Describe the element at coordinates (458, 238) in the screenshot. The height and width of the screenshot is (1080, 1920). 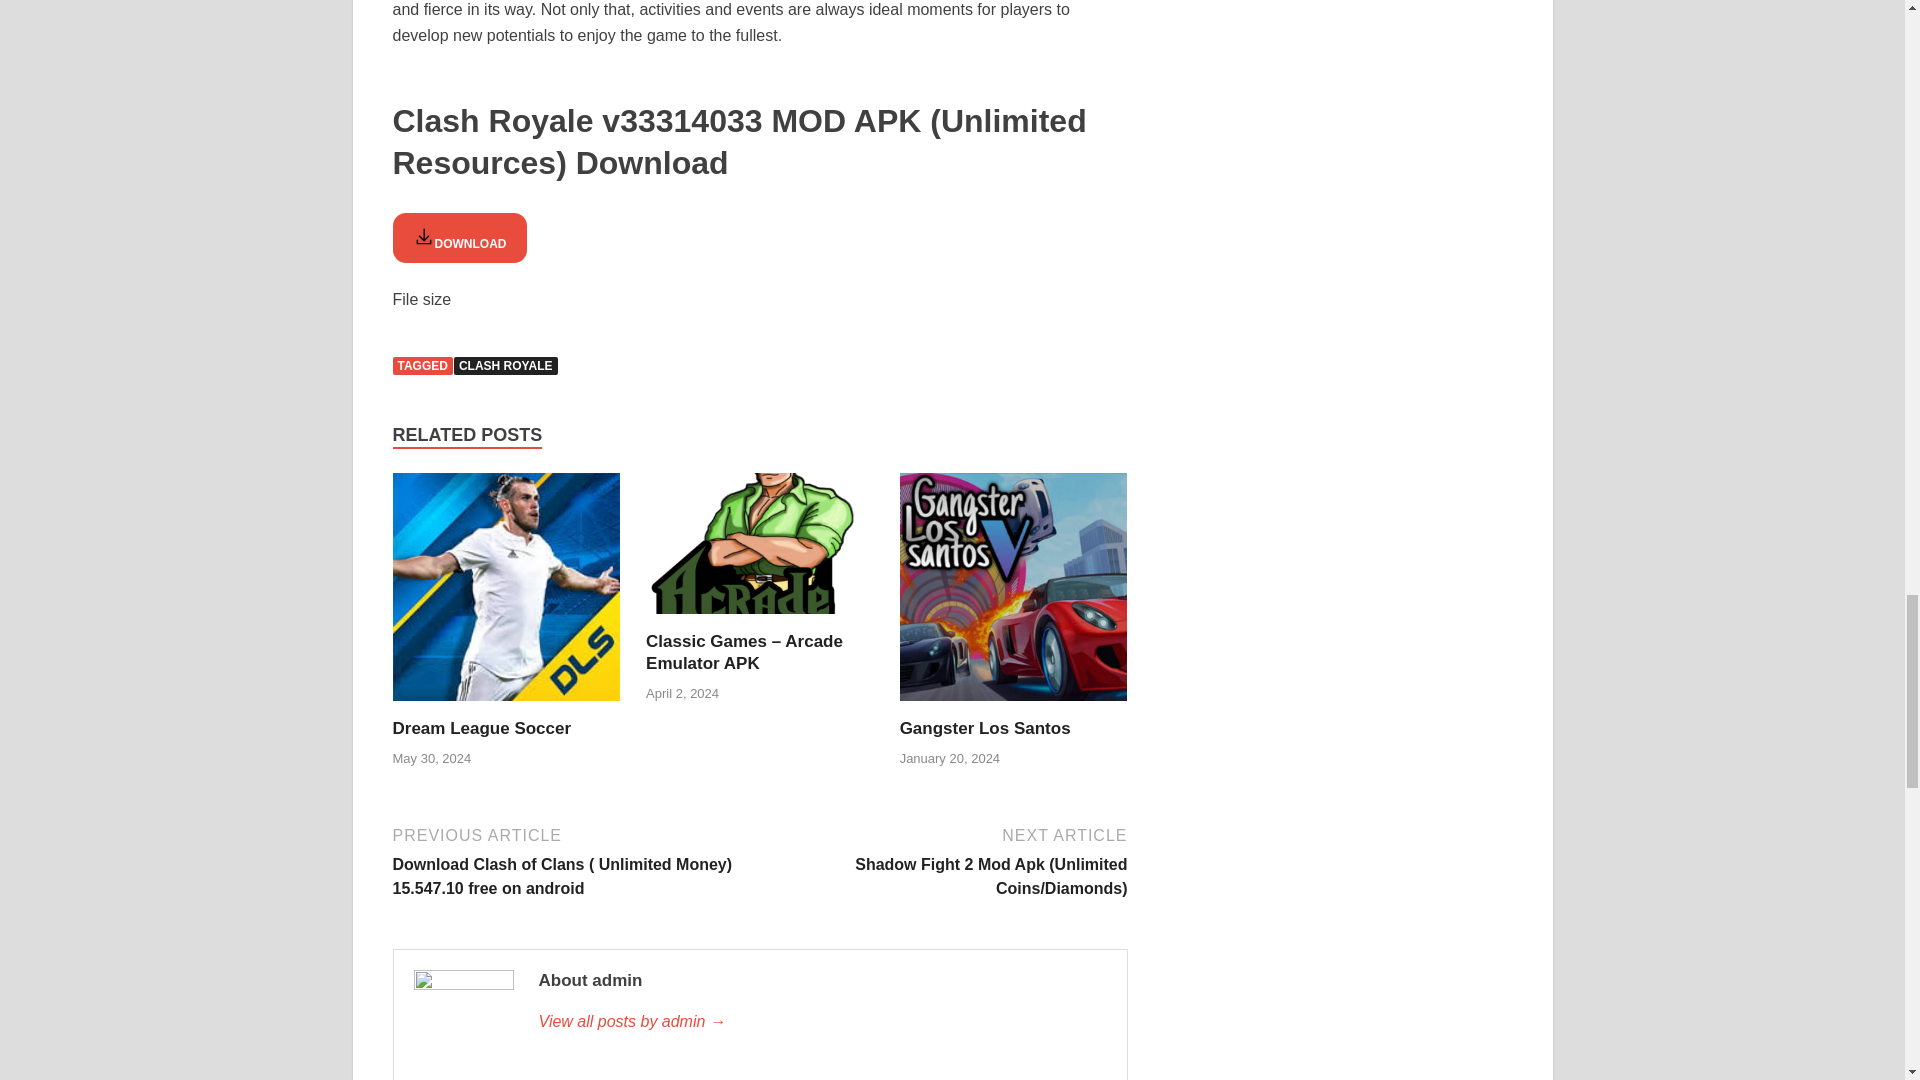
I see `Download` at that location.